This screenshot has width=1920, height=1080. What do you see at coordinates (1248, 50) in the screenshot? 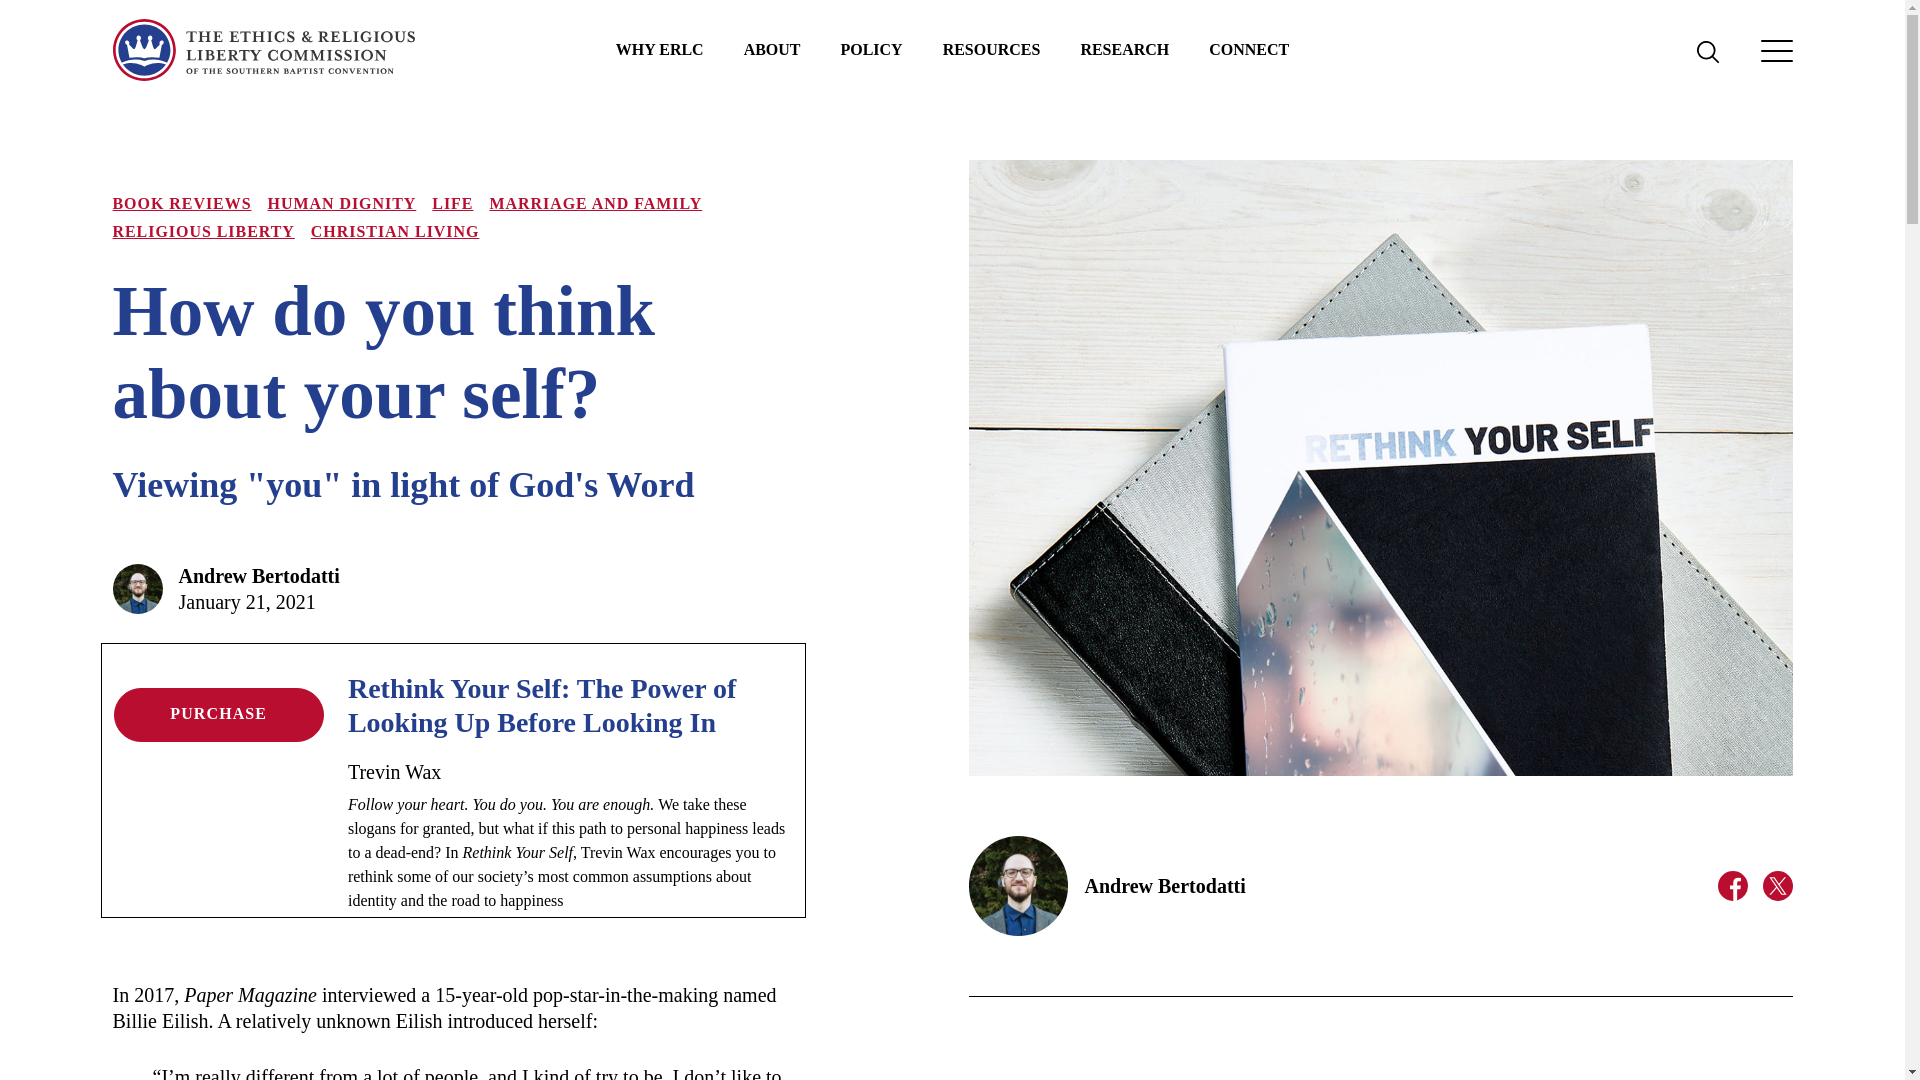
I see `CONNECT` at bounding box center [1248, 50].